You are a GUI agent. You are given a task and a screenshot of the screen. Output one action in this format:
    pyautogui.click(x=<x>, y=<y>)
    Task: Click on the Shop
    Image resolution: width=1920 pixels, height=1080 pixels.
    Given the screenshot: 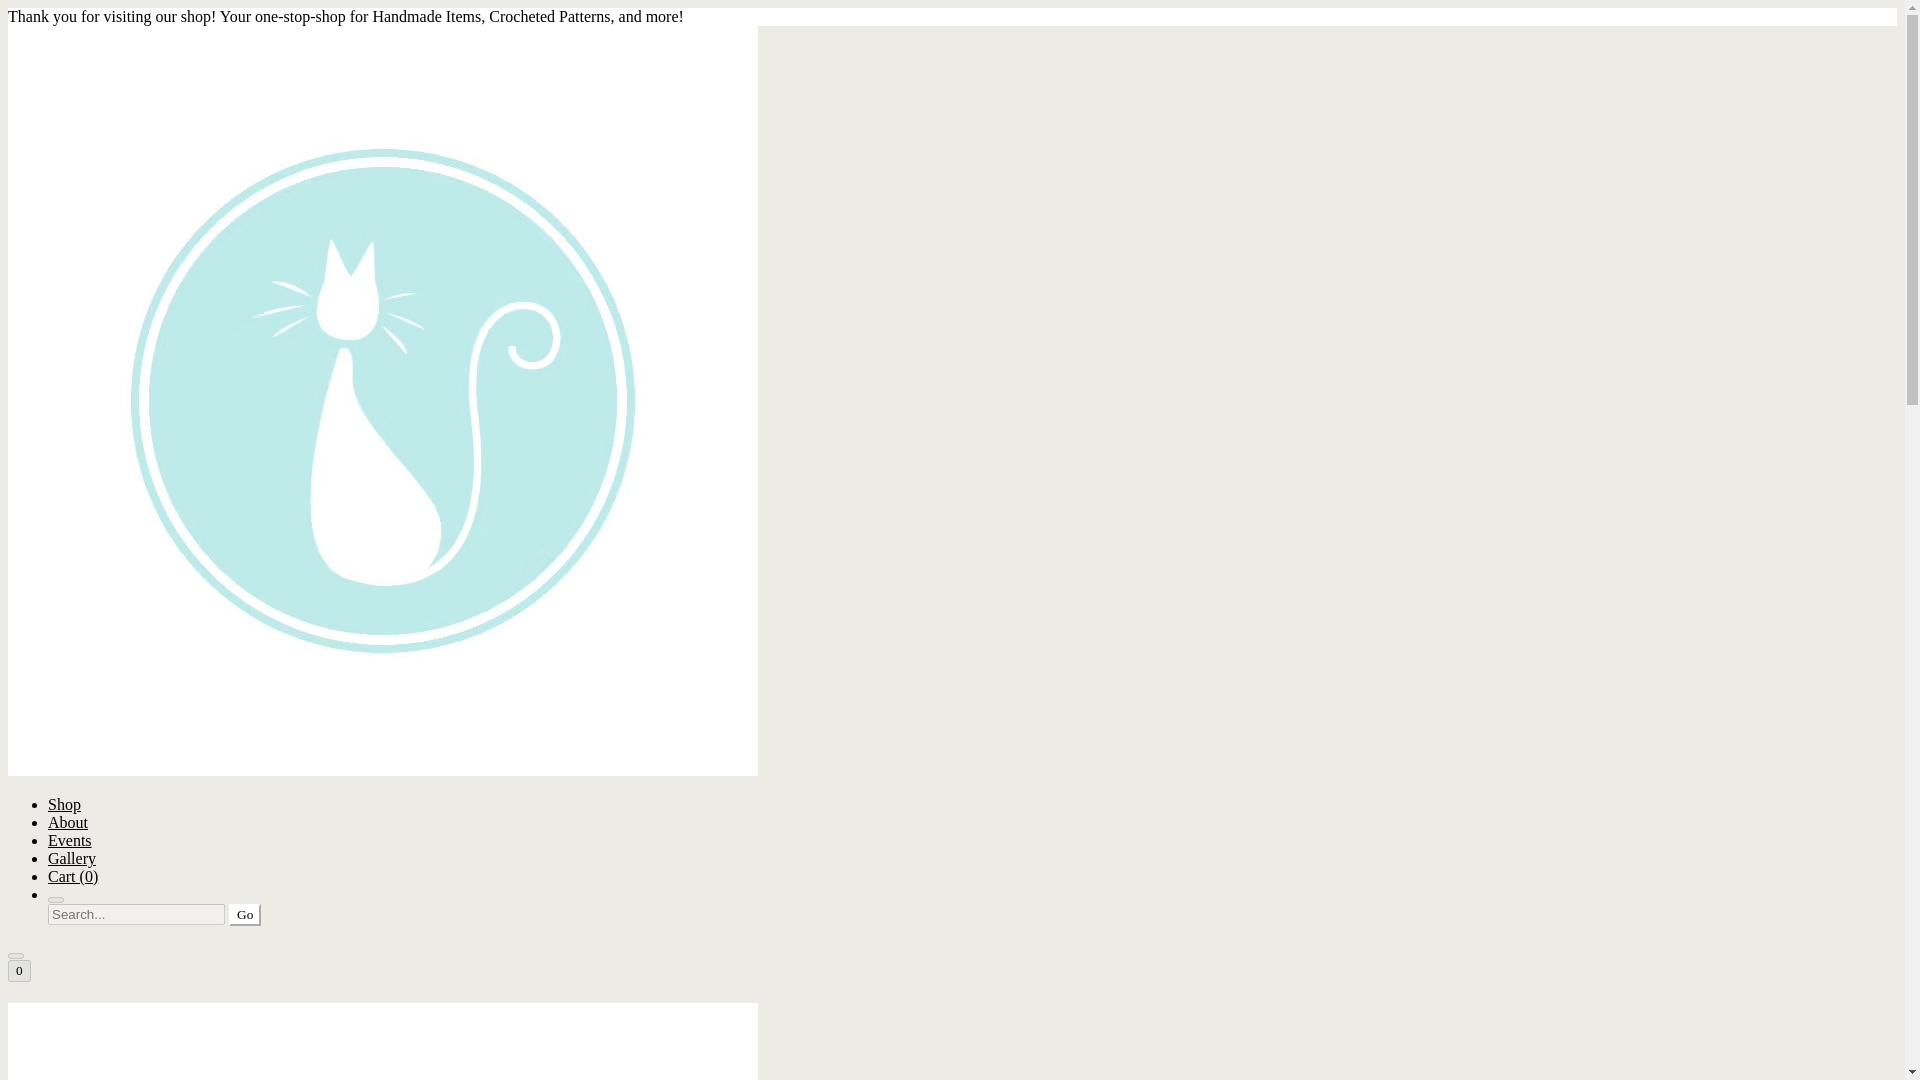 What is the action you would take?
    pyautogui.click(x=64, y=804)
    